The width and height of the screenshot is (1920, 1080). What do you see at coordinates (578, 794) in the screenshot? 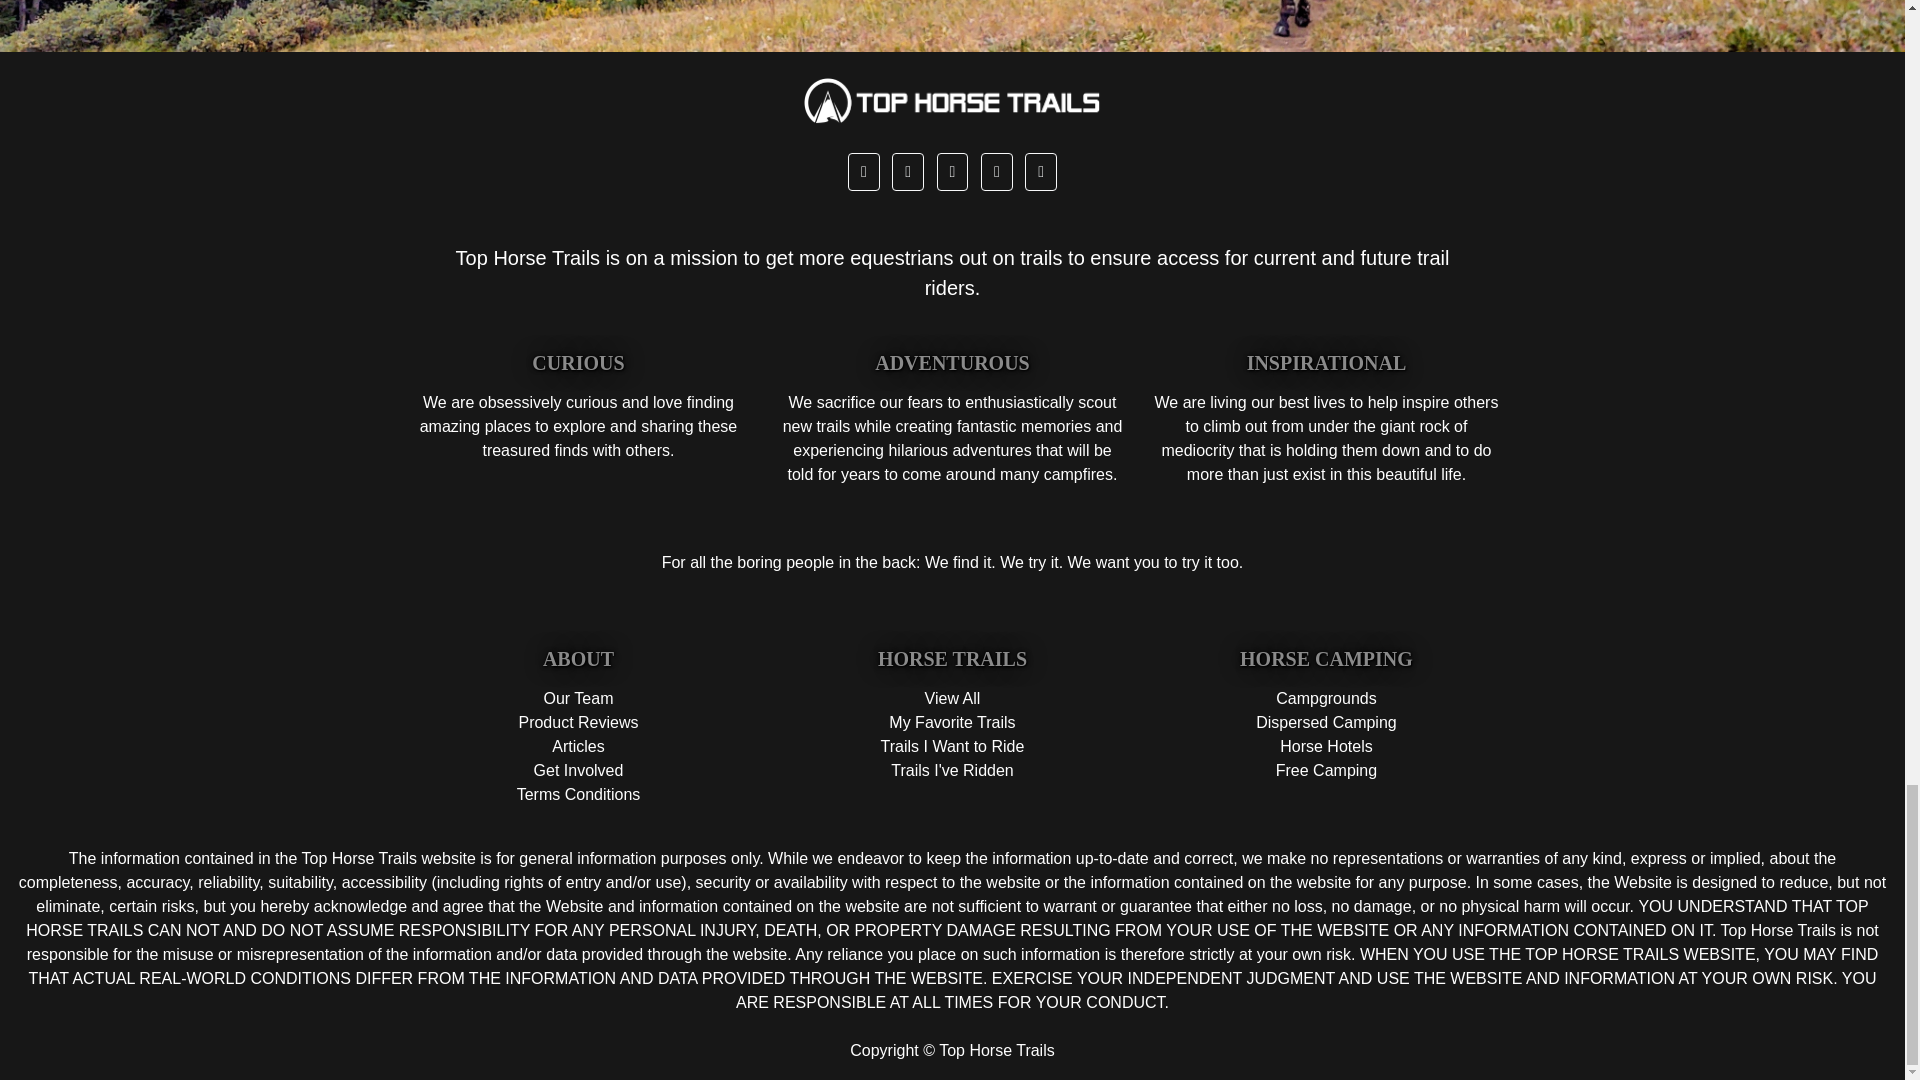
I see `Terms Conditions` at bounding box center [578, 794].